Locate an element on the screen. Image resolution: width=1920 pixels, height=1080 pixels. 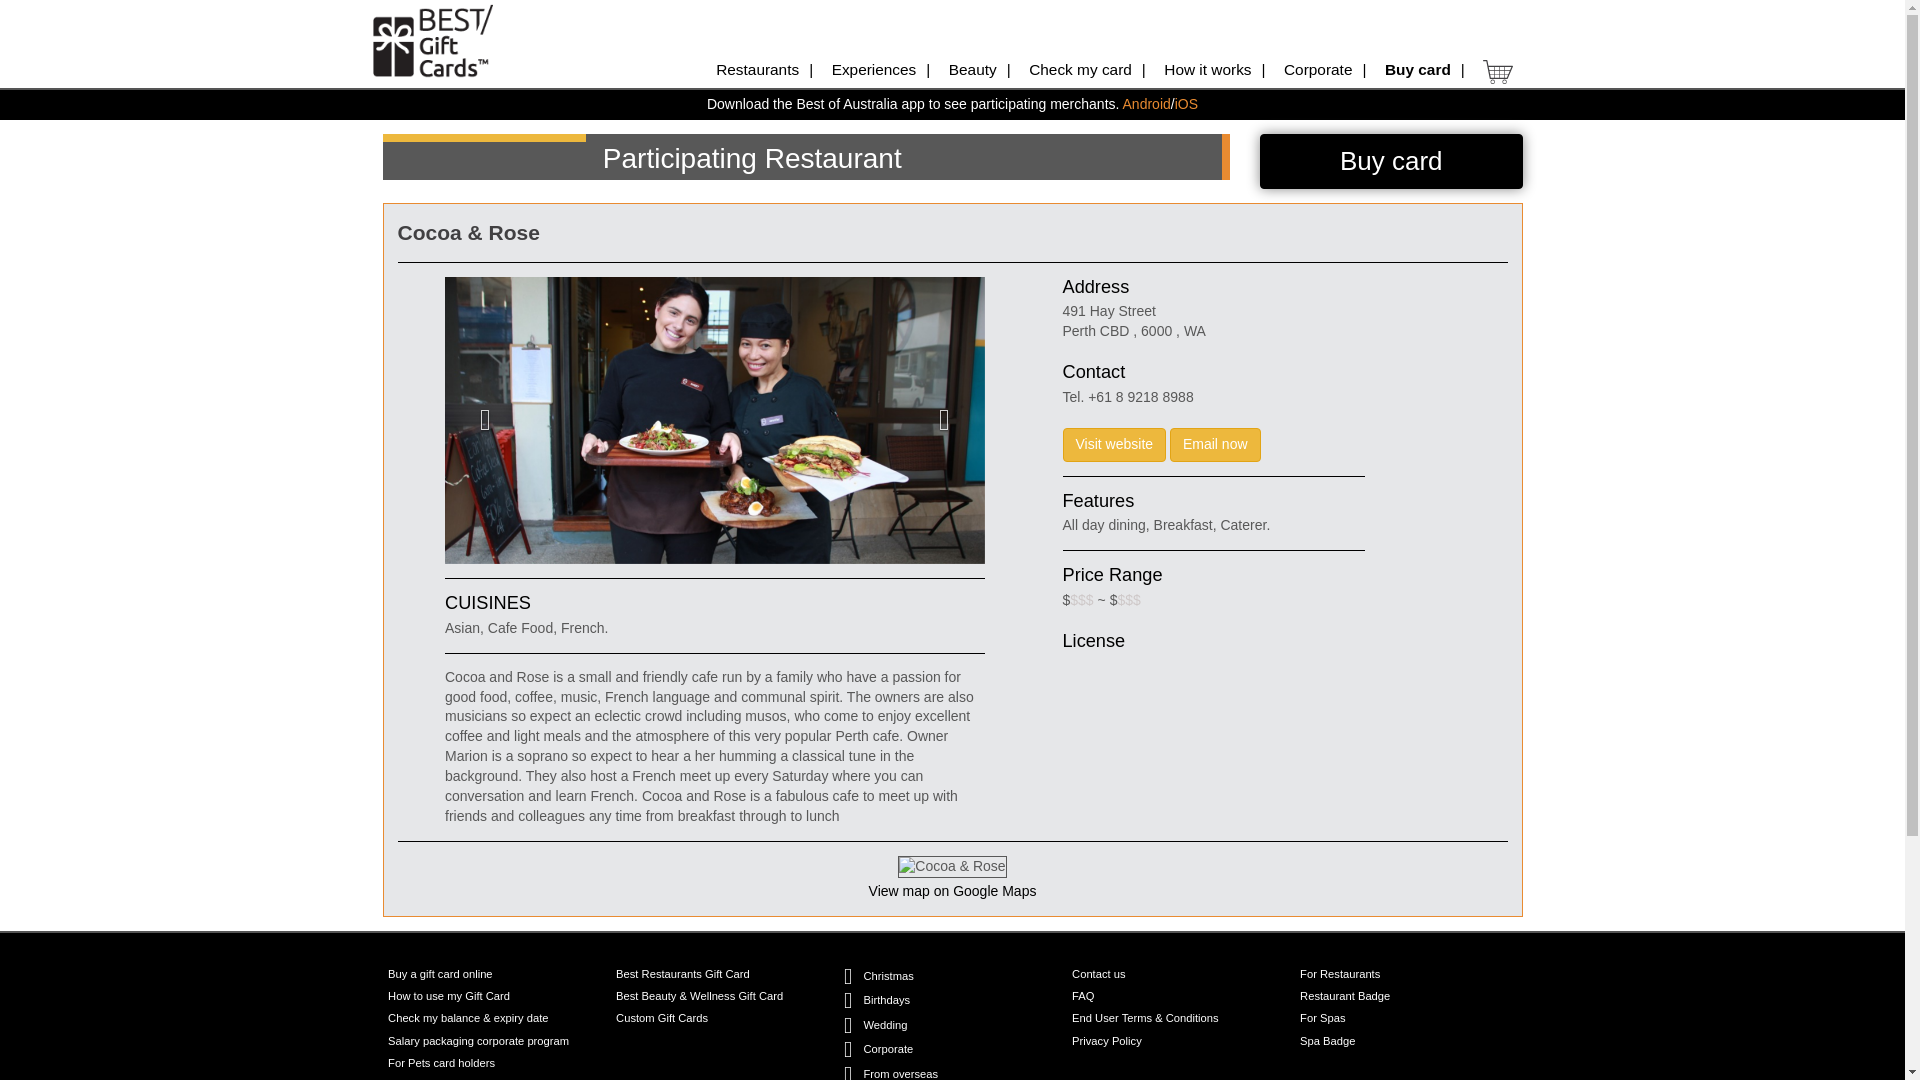
Visit website is located at coordinates (1113, 444).